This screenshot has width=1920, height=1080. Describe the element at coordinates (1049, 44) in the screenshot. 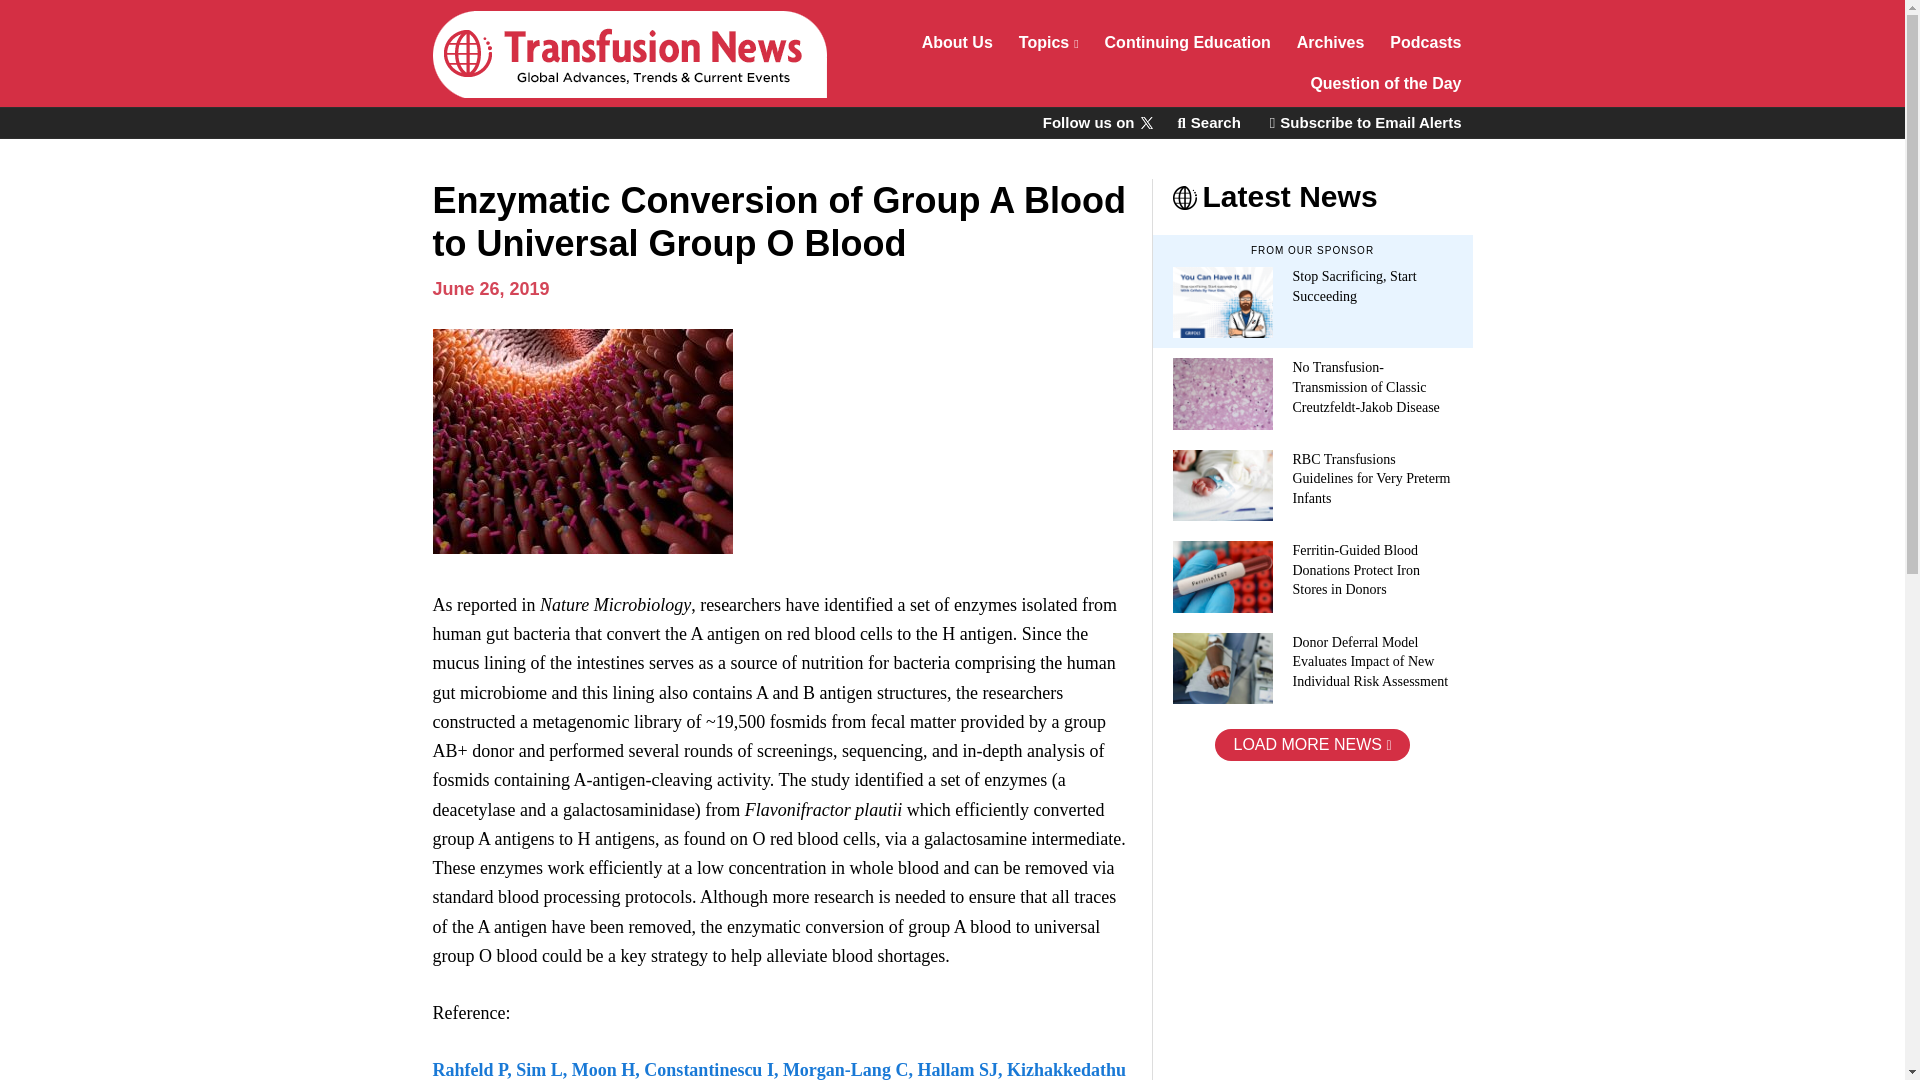

I see `Topics` at that location.